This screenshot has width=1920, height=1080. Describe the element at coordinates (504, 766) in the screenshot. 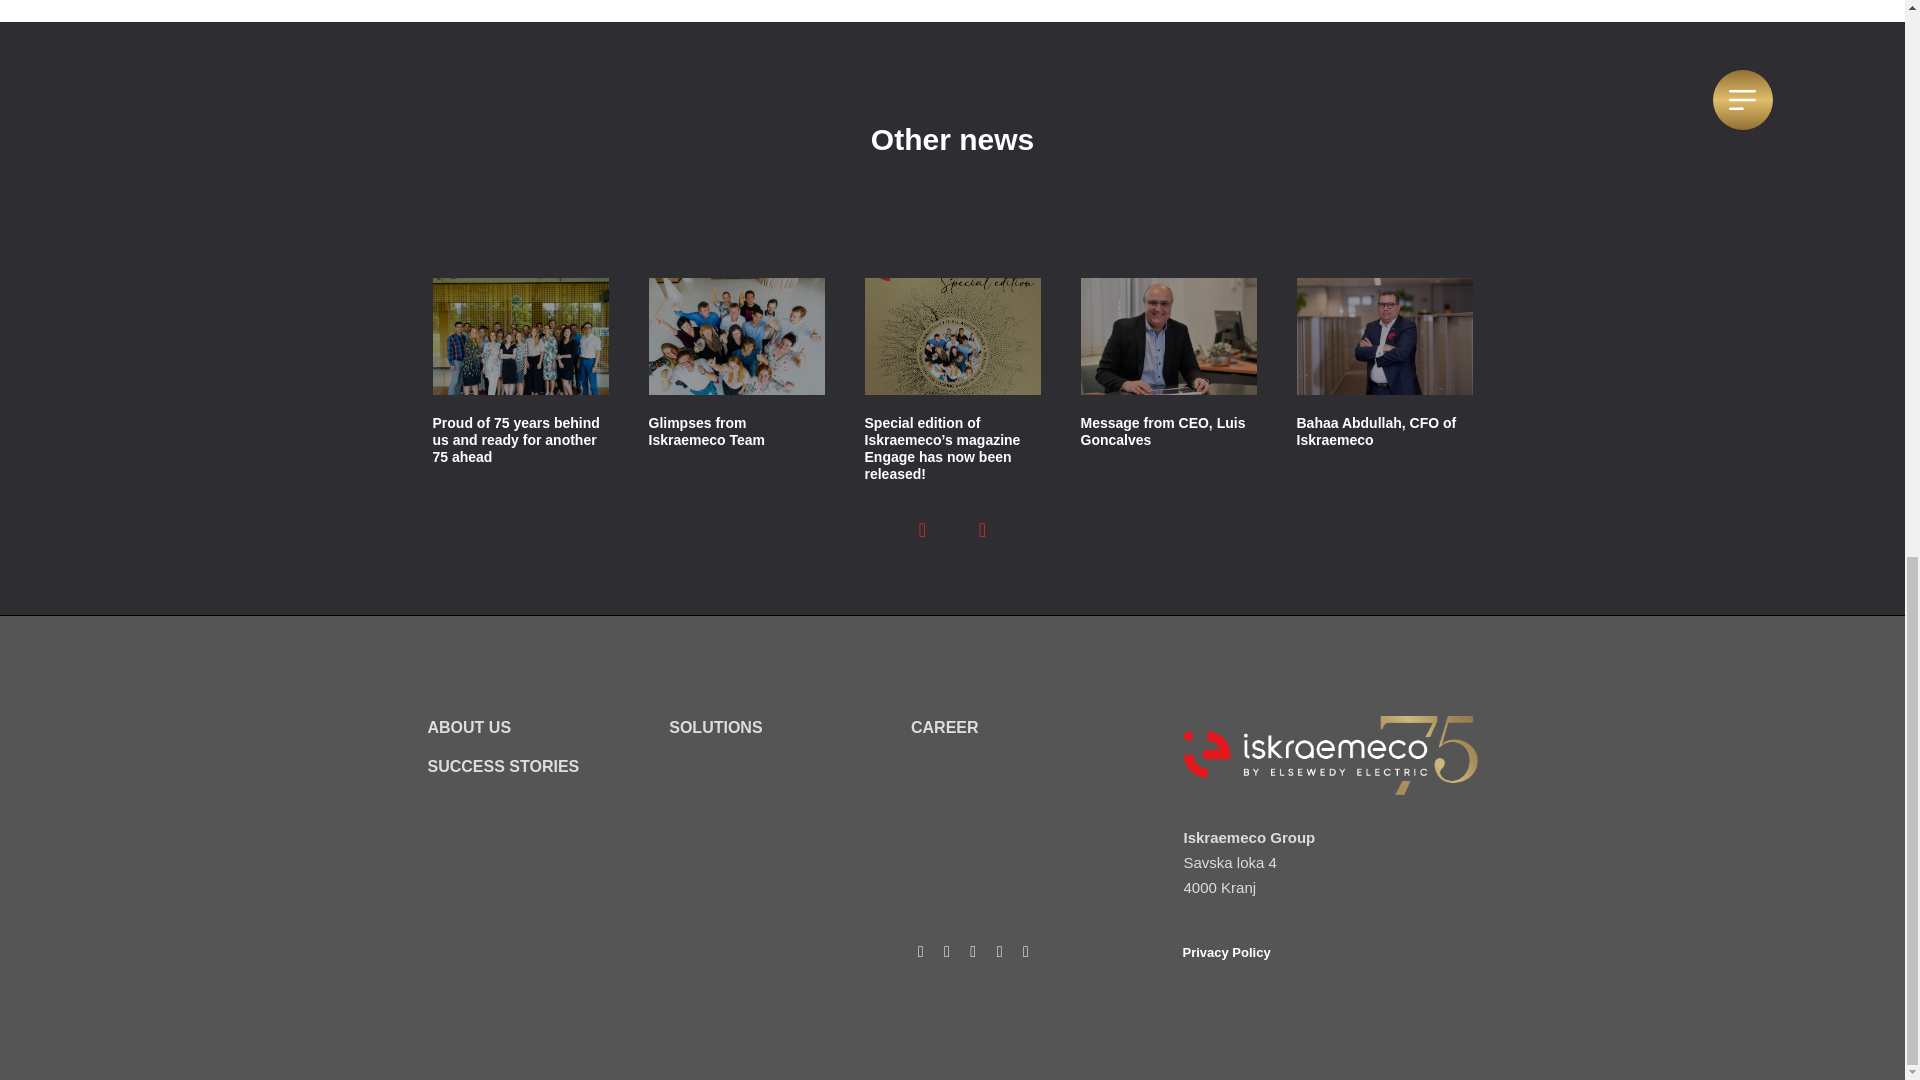

I see `SUCCESS STORIES` at that location.